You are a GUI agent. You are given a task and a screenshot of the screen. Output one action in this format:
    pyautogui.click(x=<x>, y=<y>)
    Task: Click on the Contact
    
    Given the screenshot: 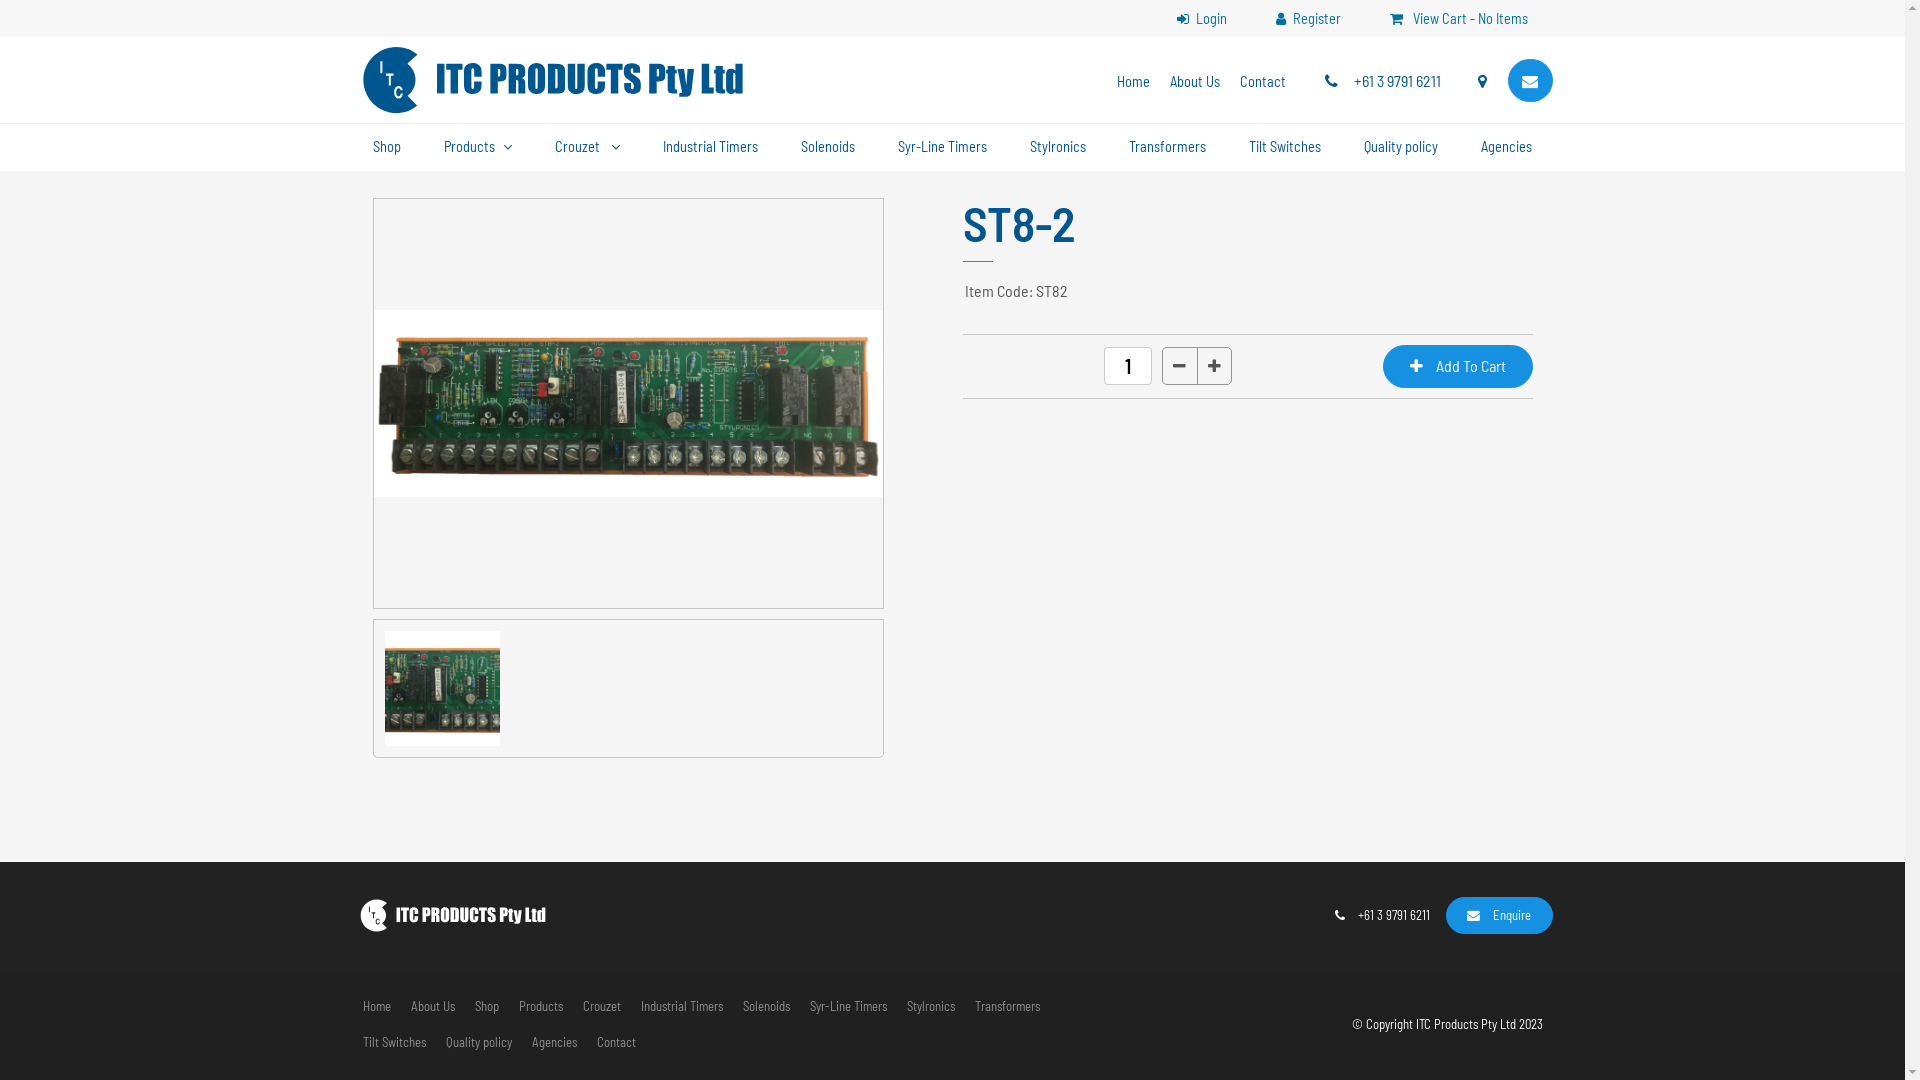 What is the action you would take?
    pyautogui.click(x=616, y=1043)
    